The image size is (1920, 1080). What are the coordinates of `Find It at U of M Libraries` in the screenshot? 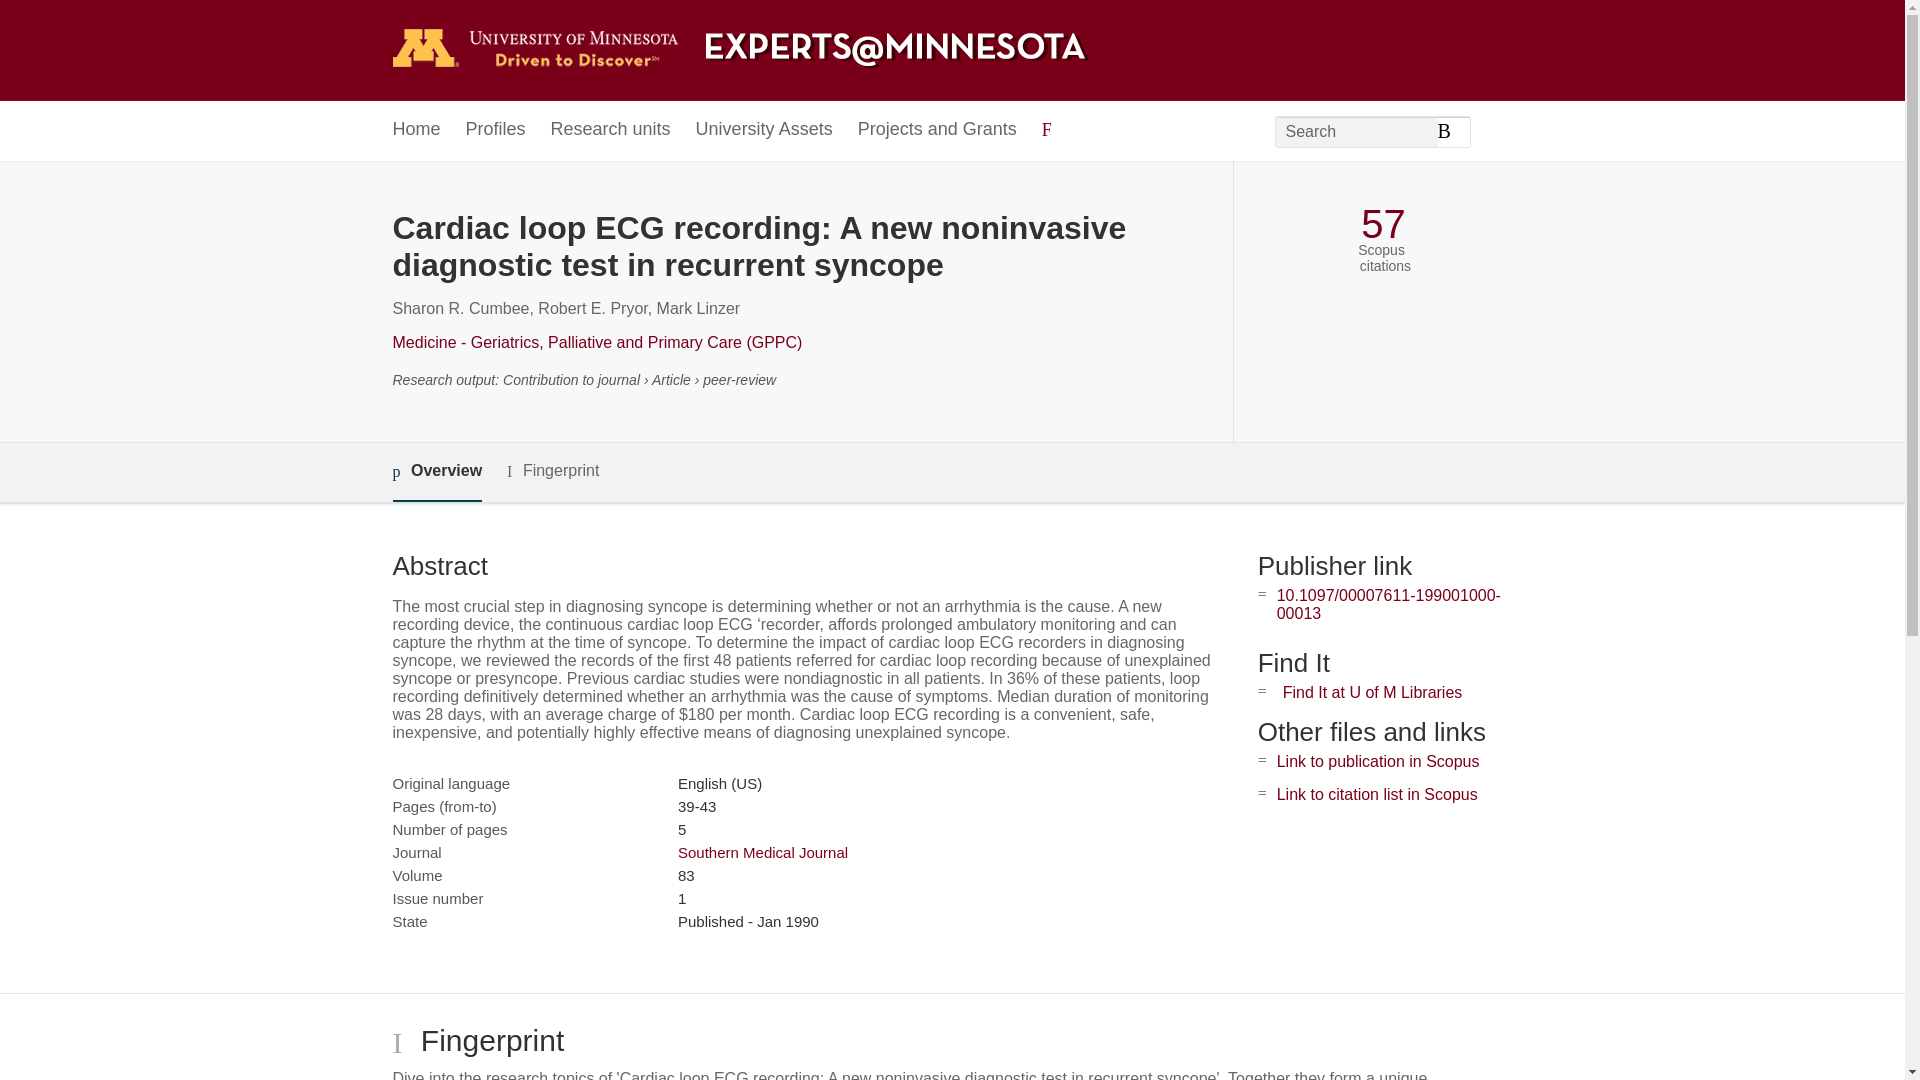 It's located at (1372, 692).